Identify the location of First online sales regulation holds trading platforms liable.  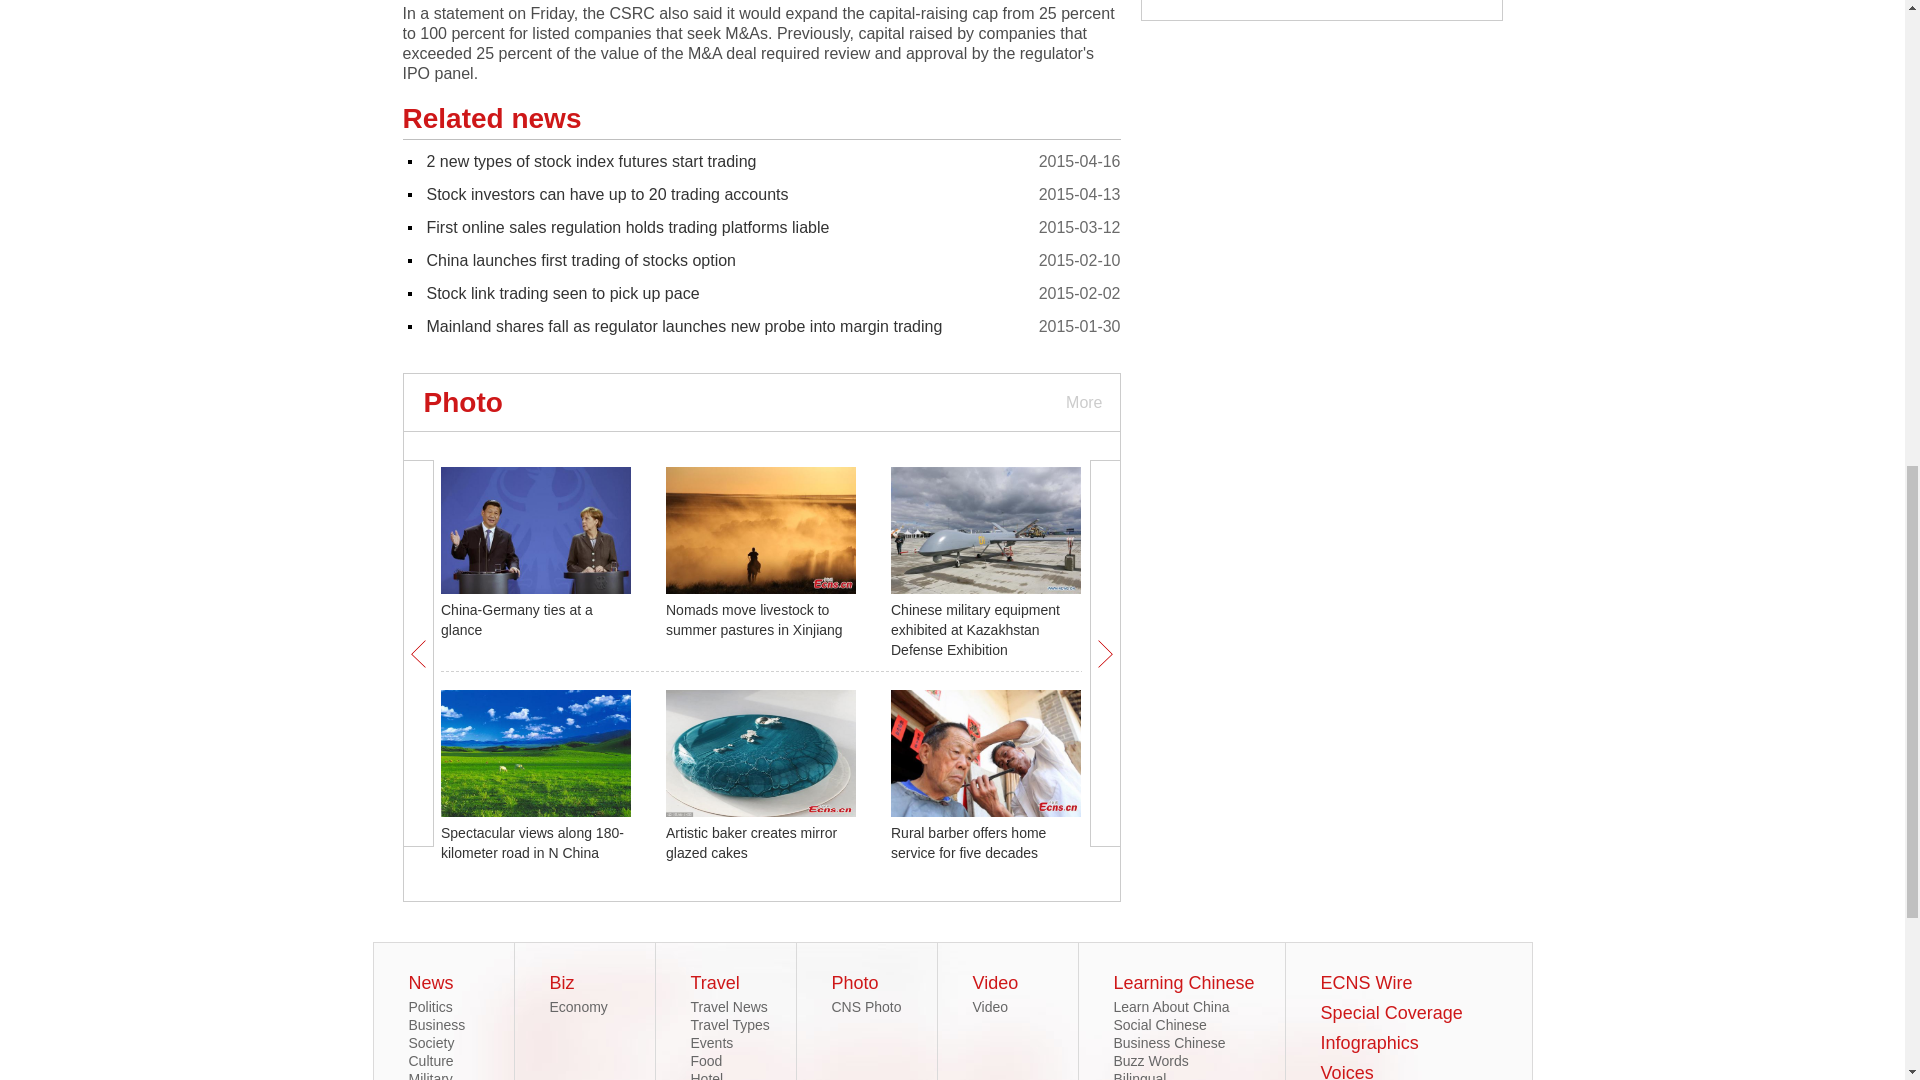
(628, 228).